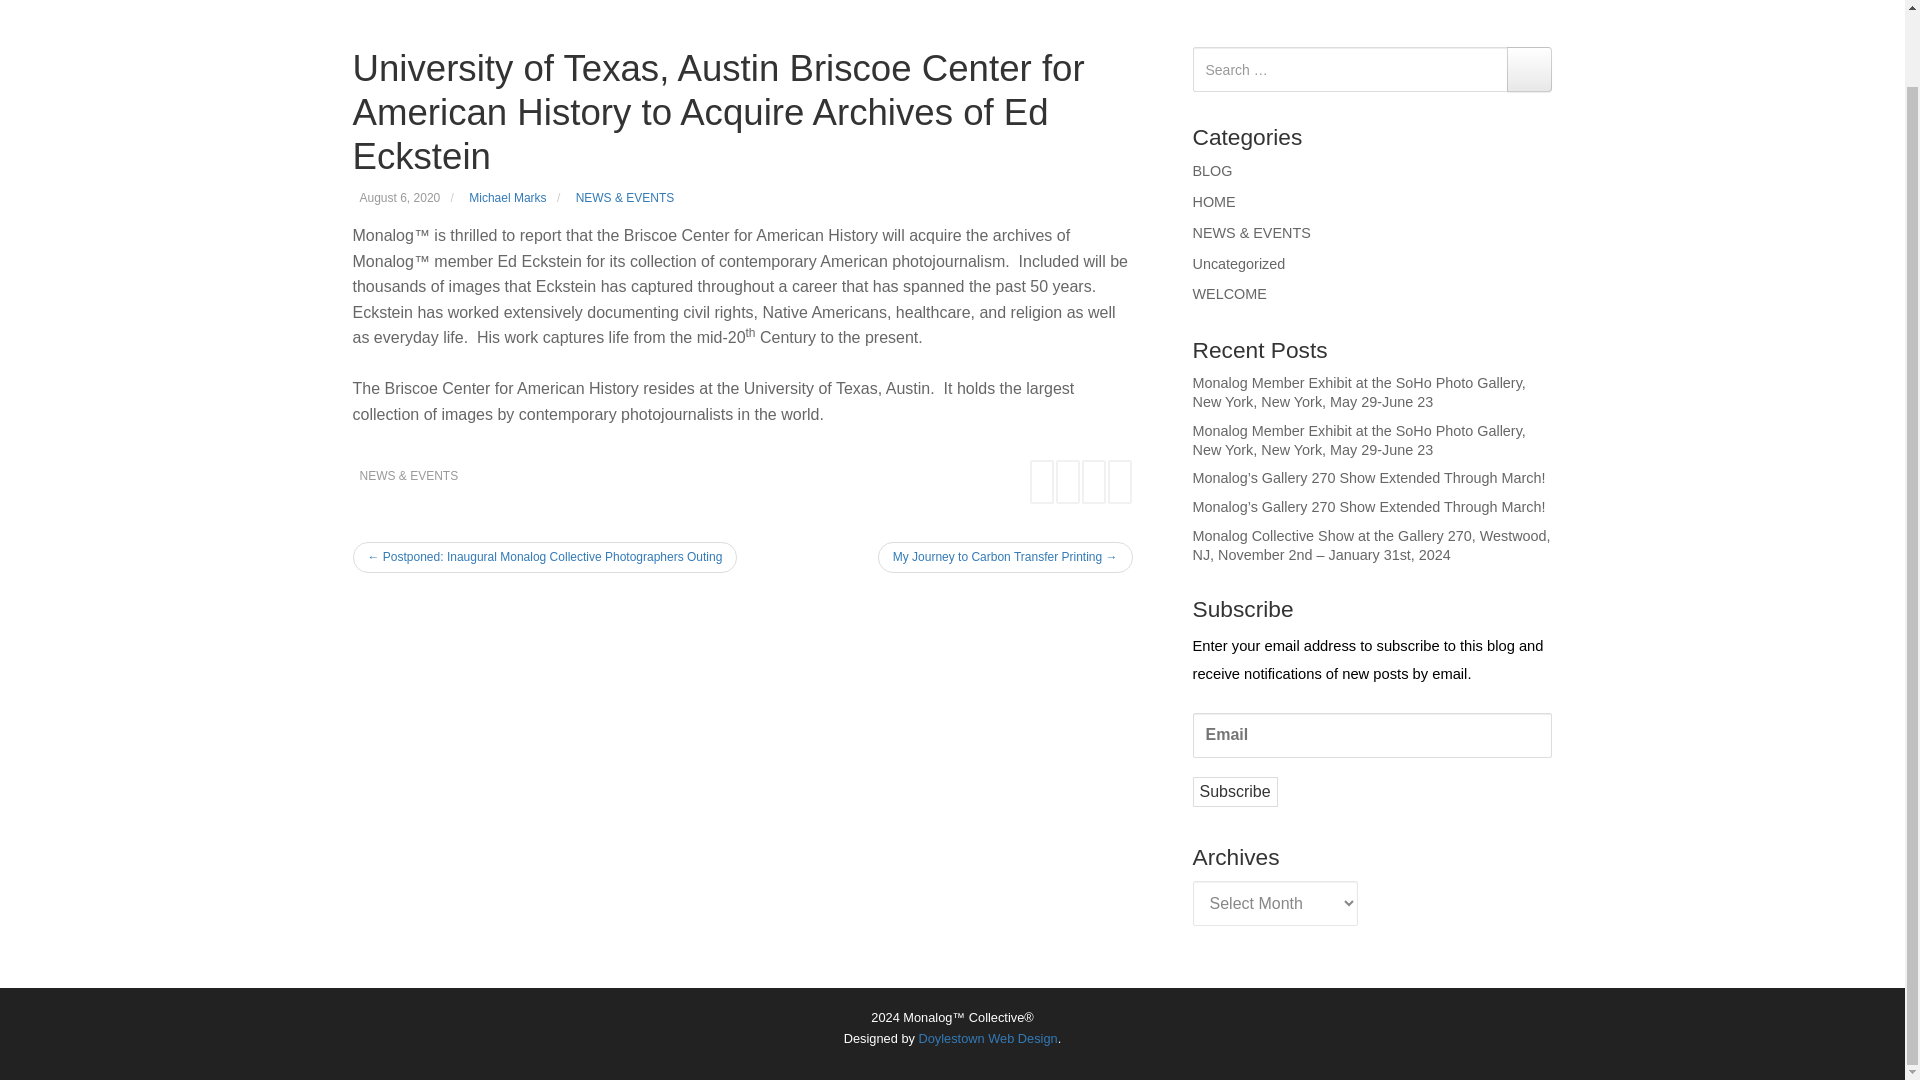  Describe the element at coordinates (506, 198) in the screenshot. I see `View all posts by Michael Marks` at that location.